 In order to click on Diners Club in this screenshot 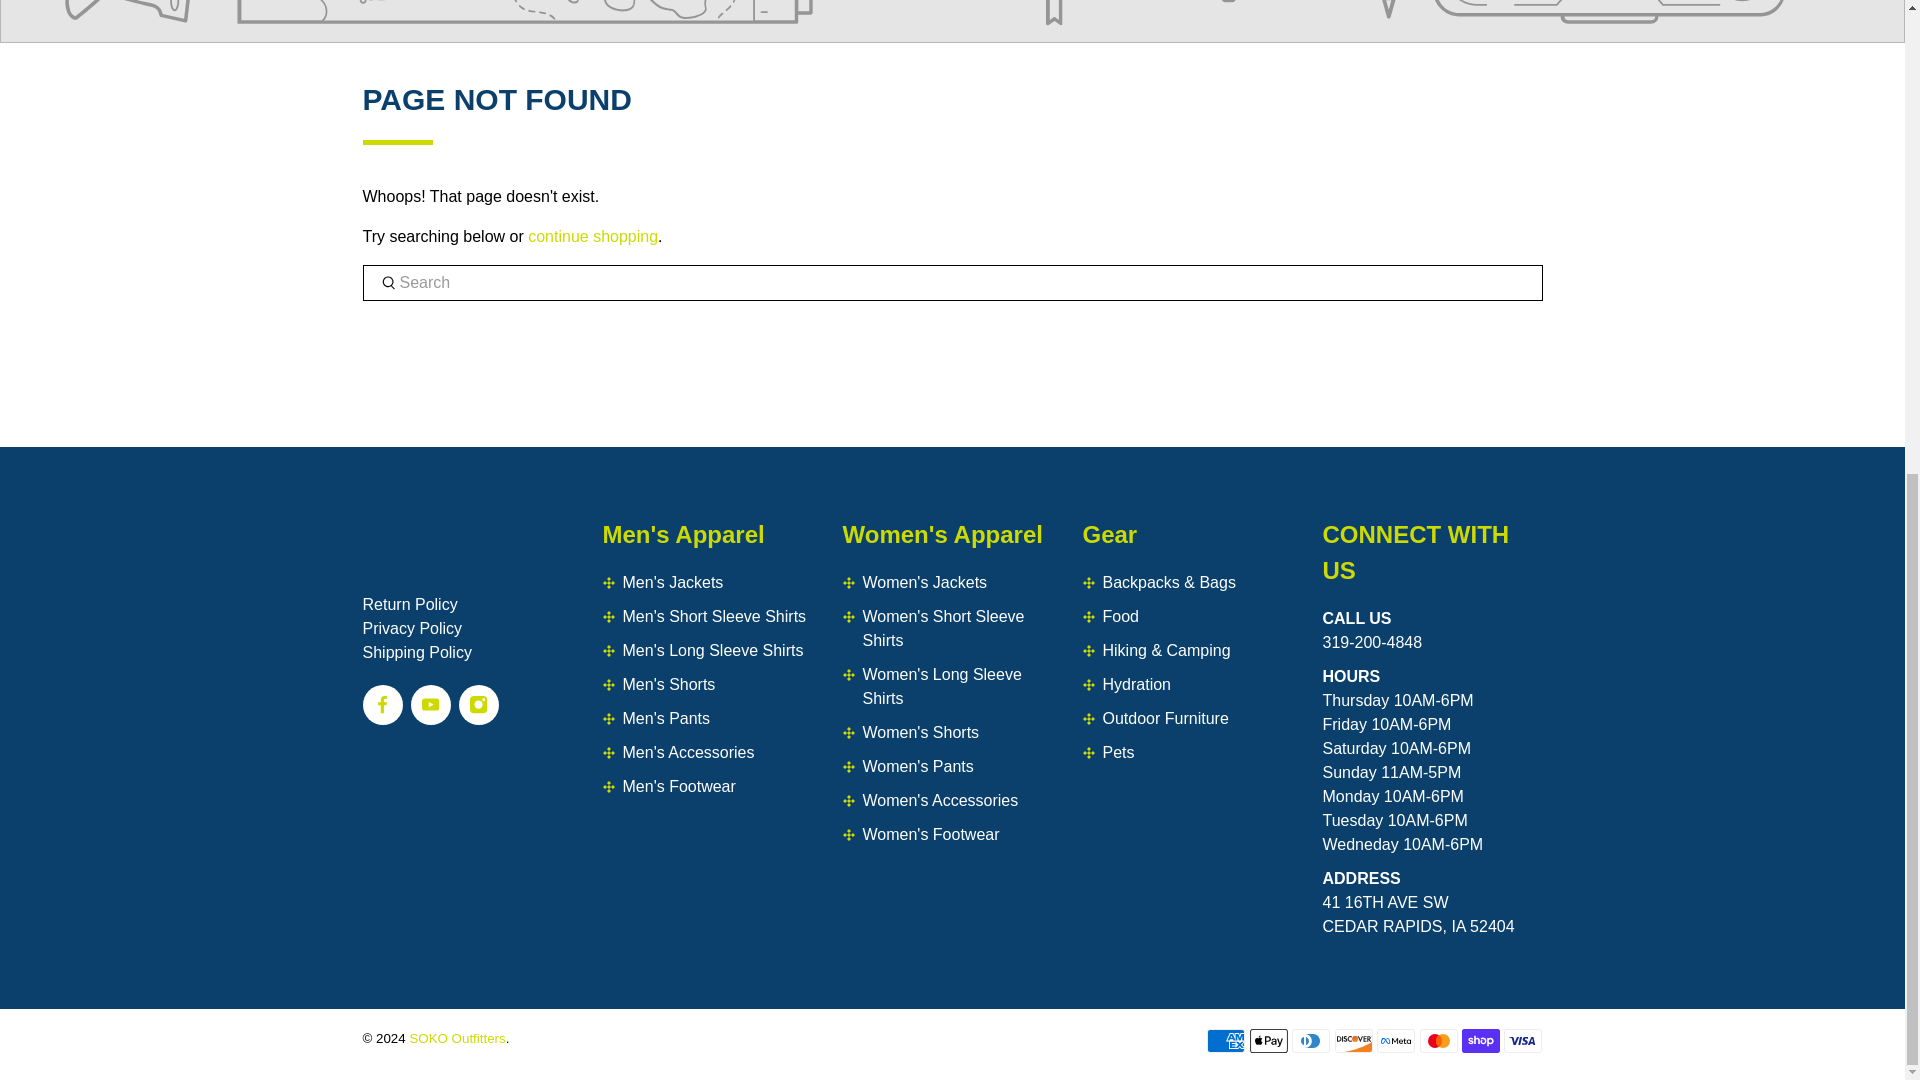, I will do `click(1311, 1041)`.